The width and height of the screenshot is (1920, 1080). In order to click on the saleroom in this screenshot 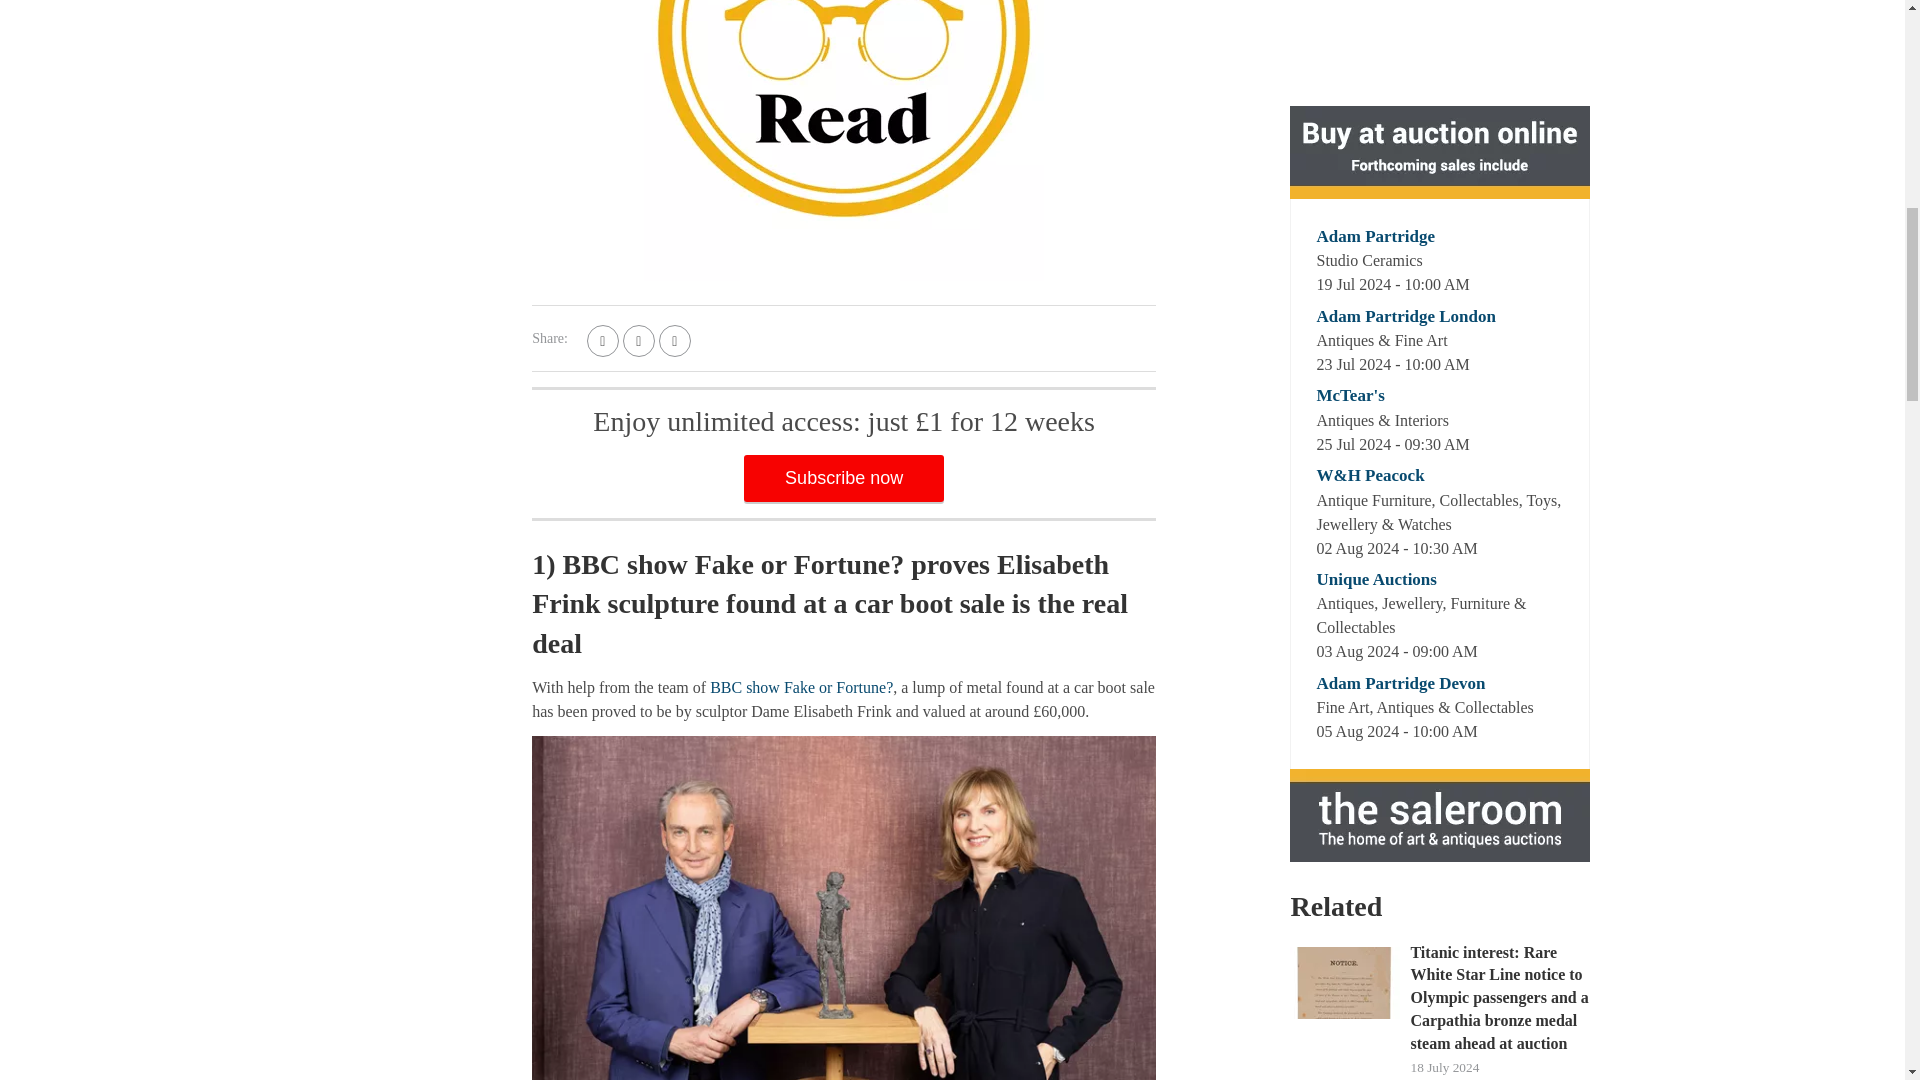, I will do `click(1440, 814)`.